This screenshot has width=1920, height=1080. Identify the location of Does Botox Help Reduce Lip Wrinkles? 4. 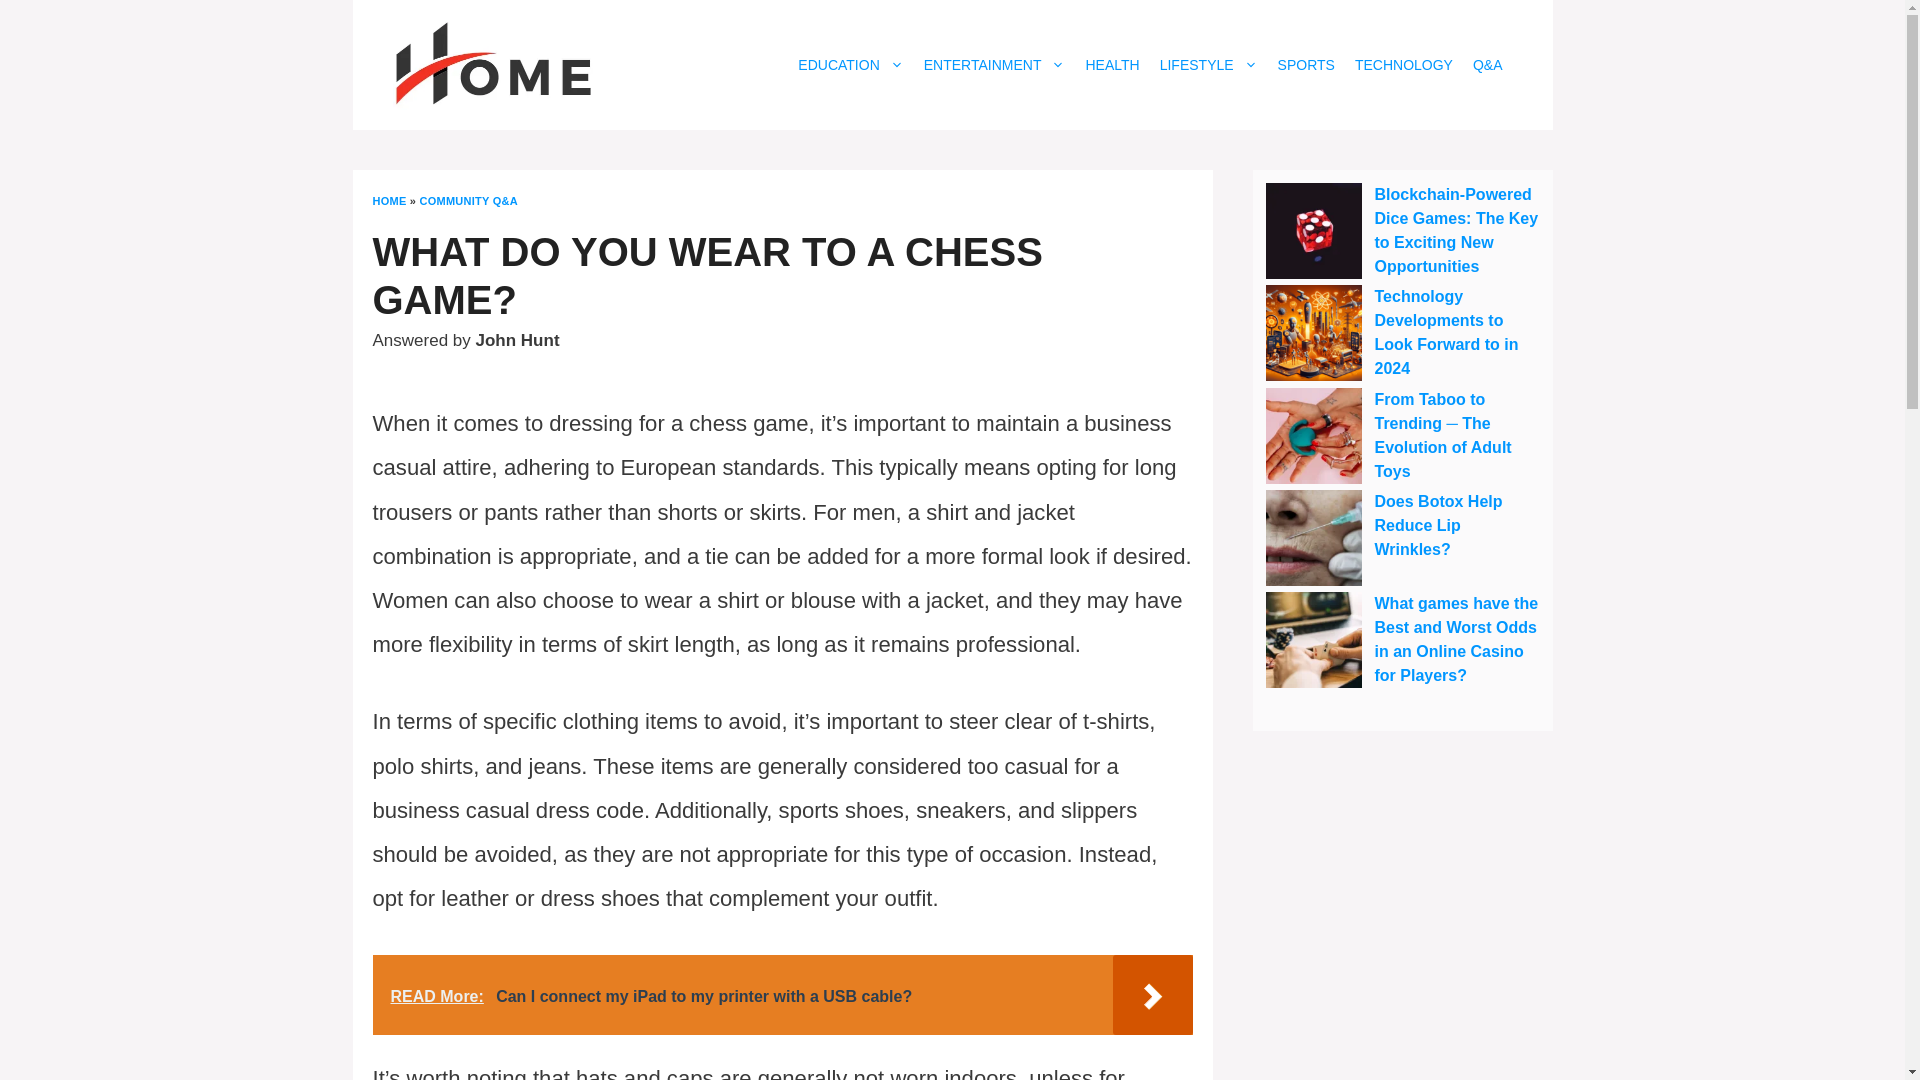
(1313, 538).